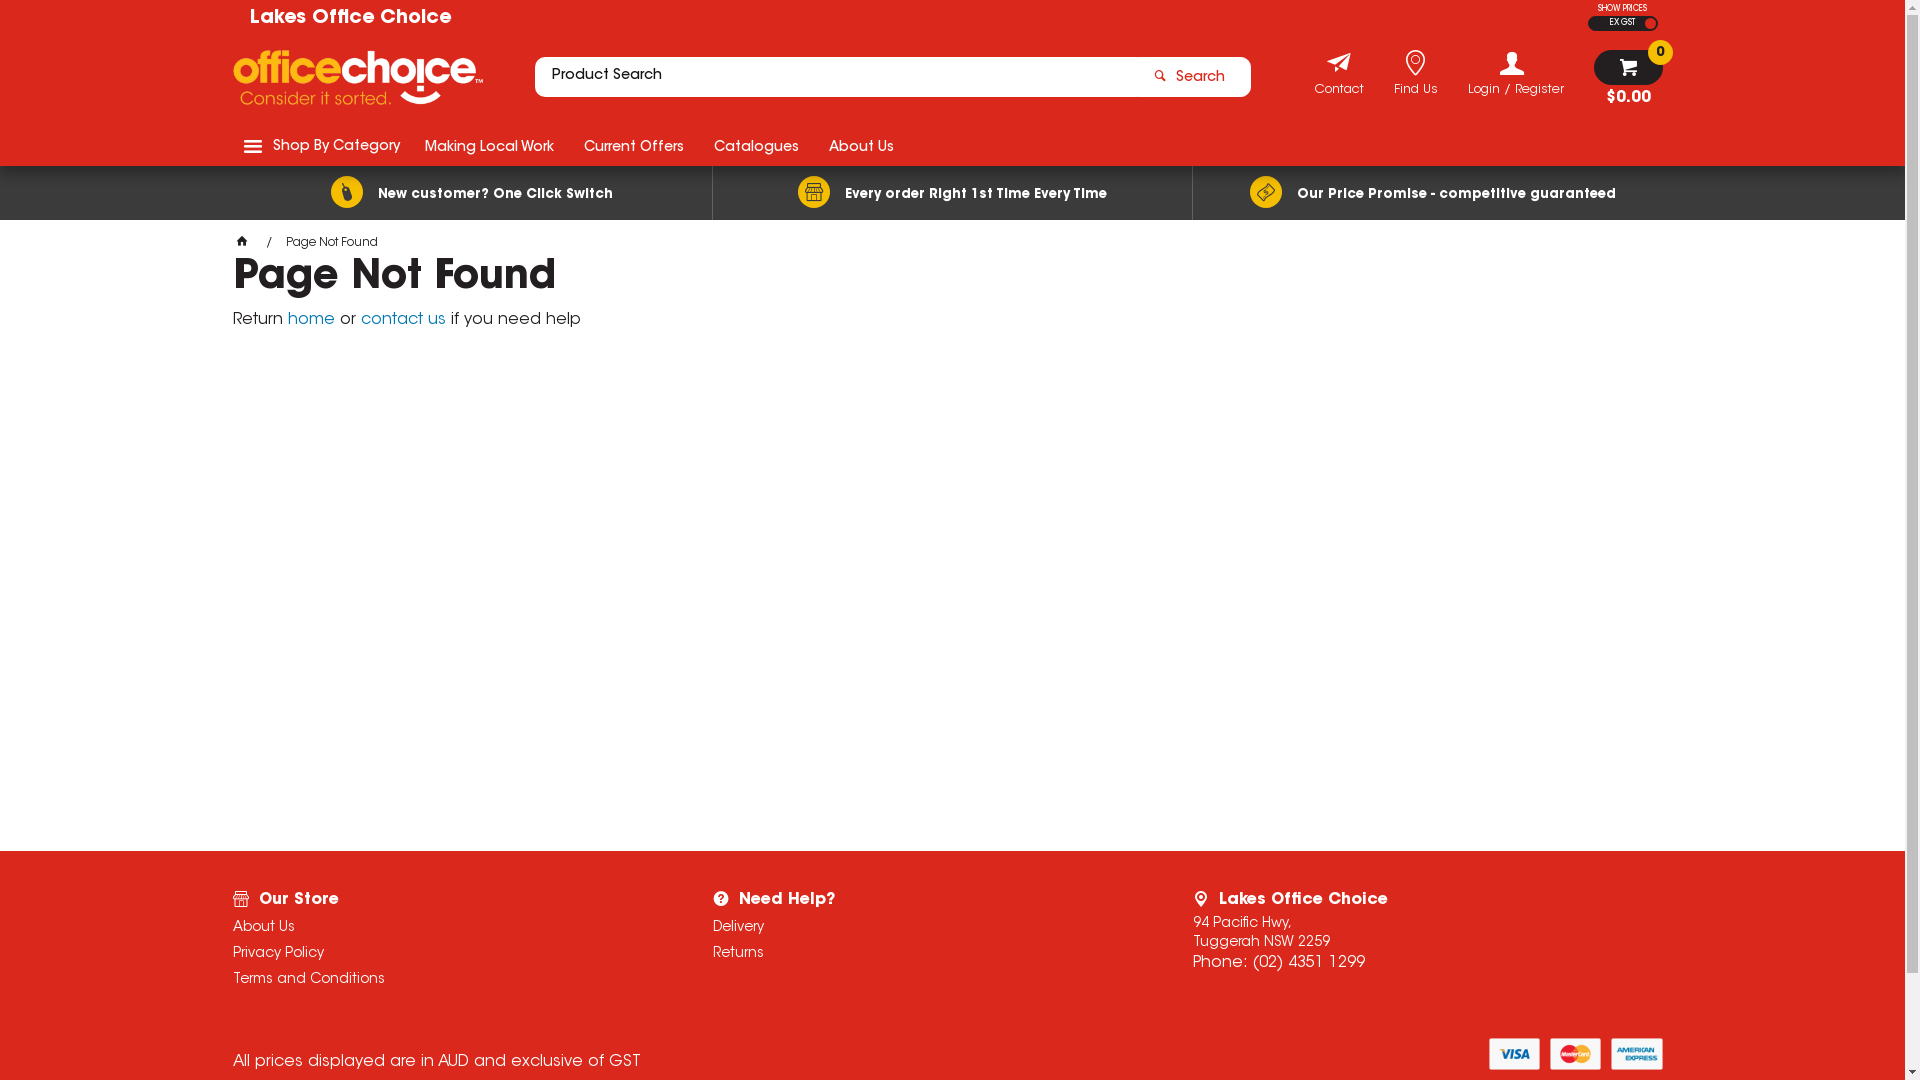 The image size is (1920, 1080). What do you see at coordinates (446, 928) in the screenshot?
I see `About Us` at bounding box center [446, 928].